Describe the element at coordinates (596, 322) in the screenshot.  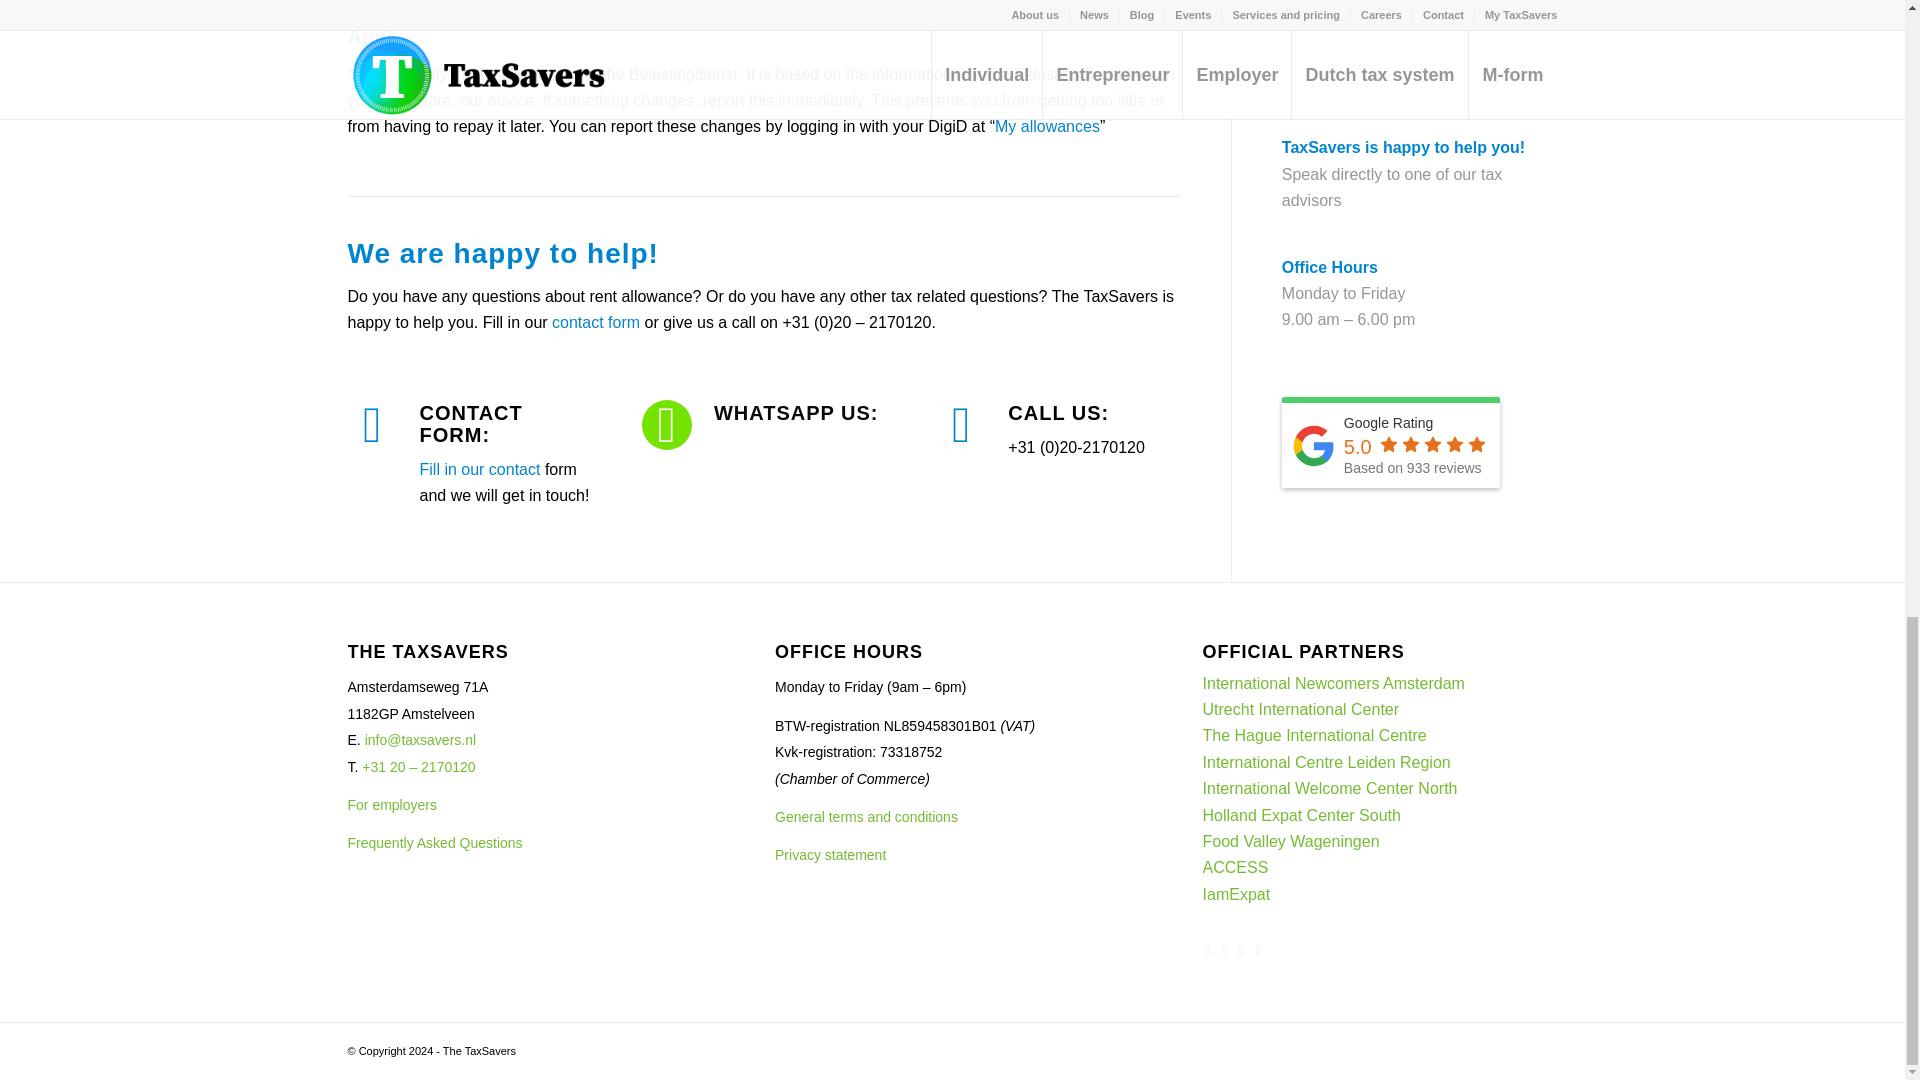
I see `contact form` at that location.